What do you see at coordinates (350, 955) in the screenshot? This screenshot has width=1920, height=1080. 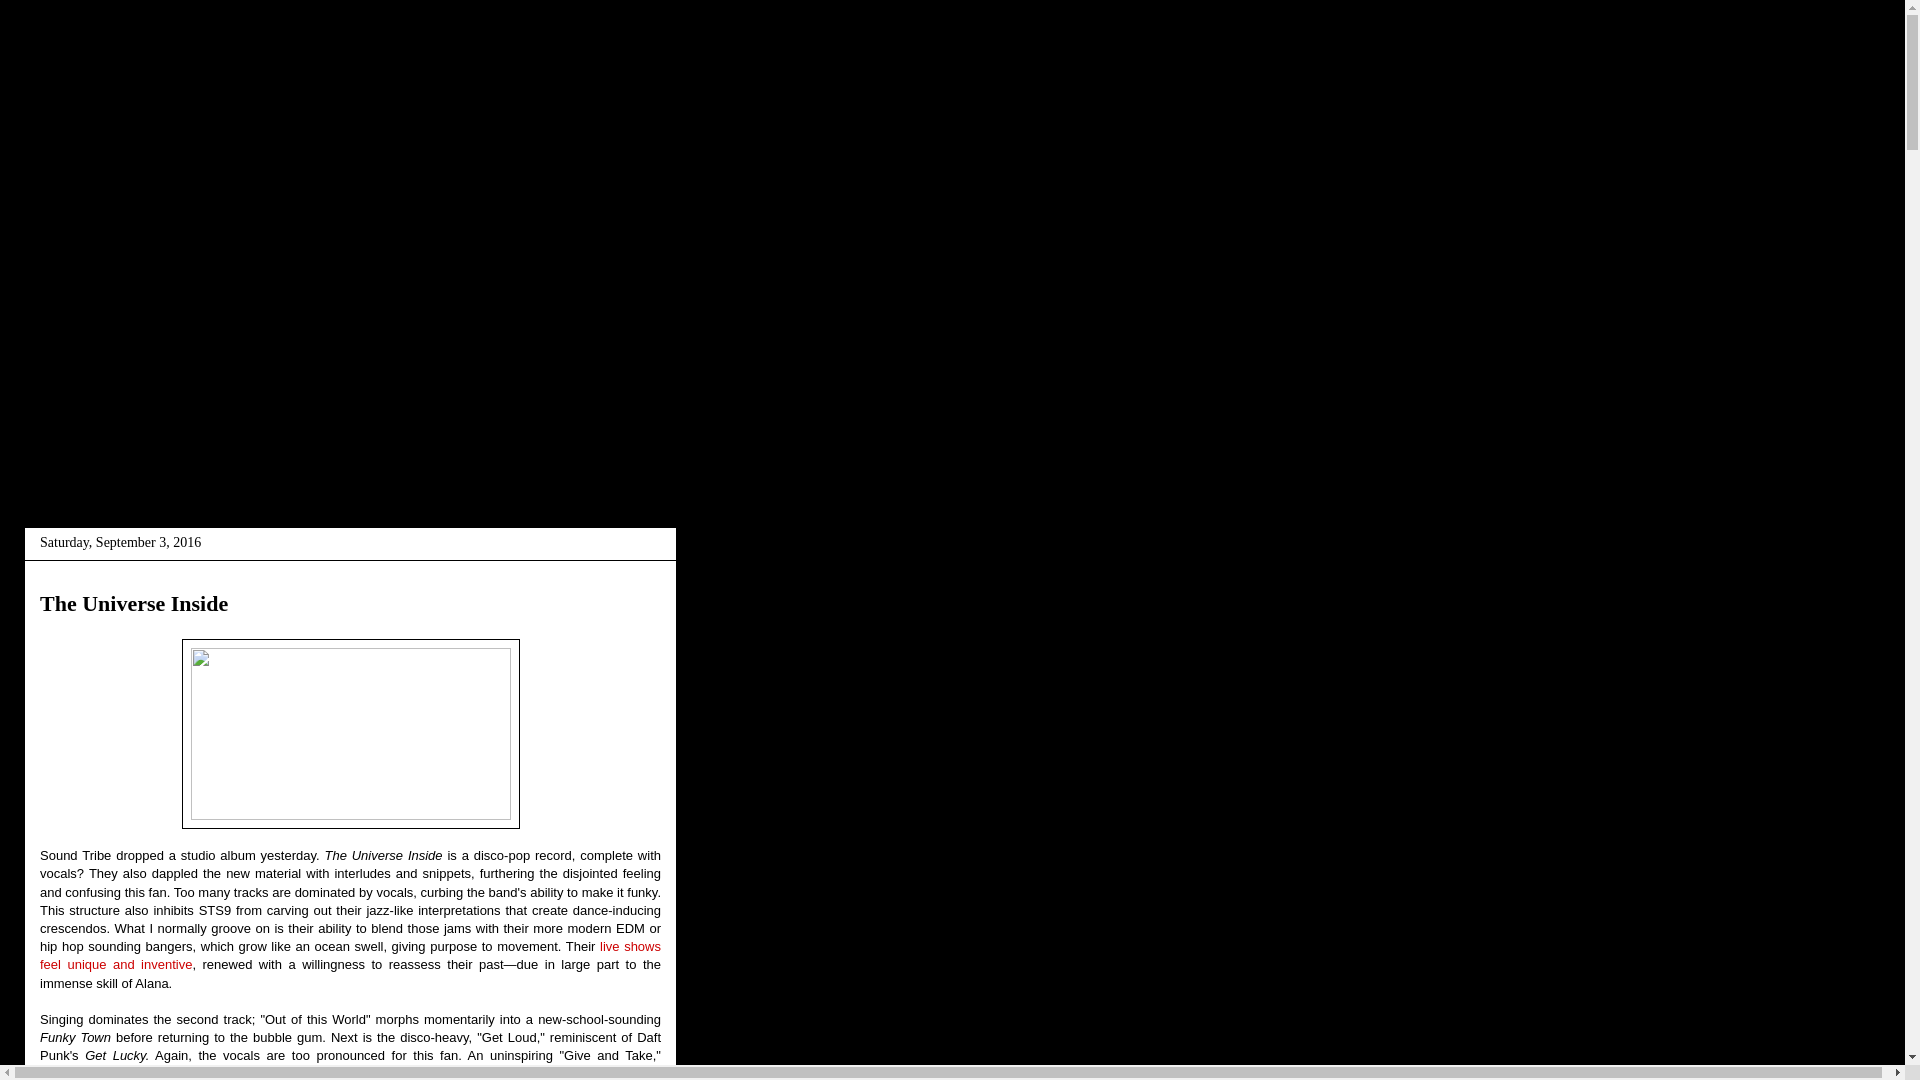 I see `live shows feel unique and inventive` at bounding box center [350, 955].